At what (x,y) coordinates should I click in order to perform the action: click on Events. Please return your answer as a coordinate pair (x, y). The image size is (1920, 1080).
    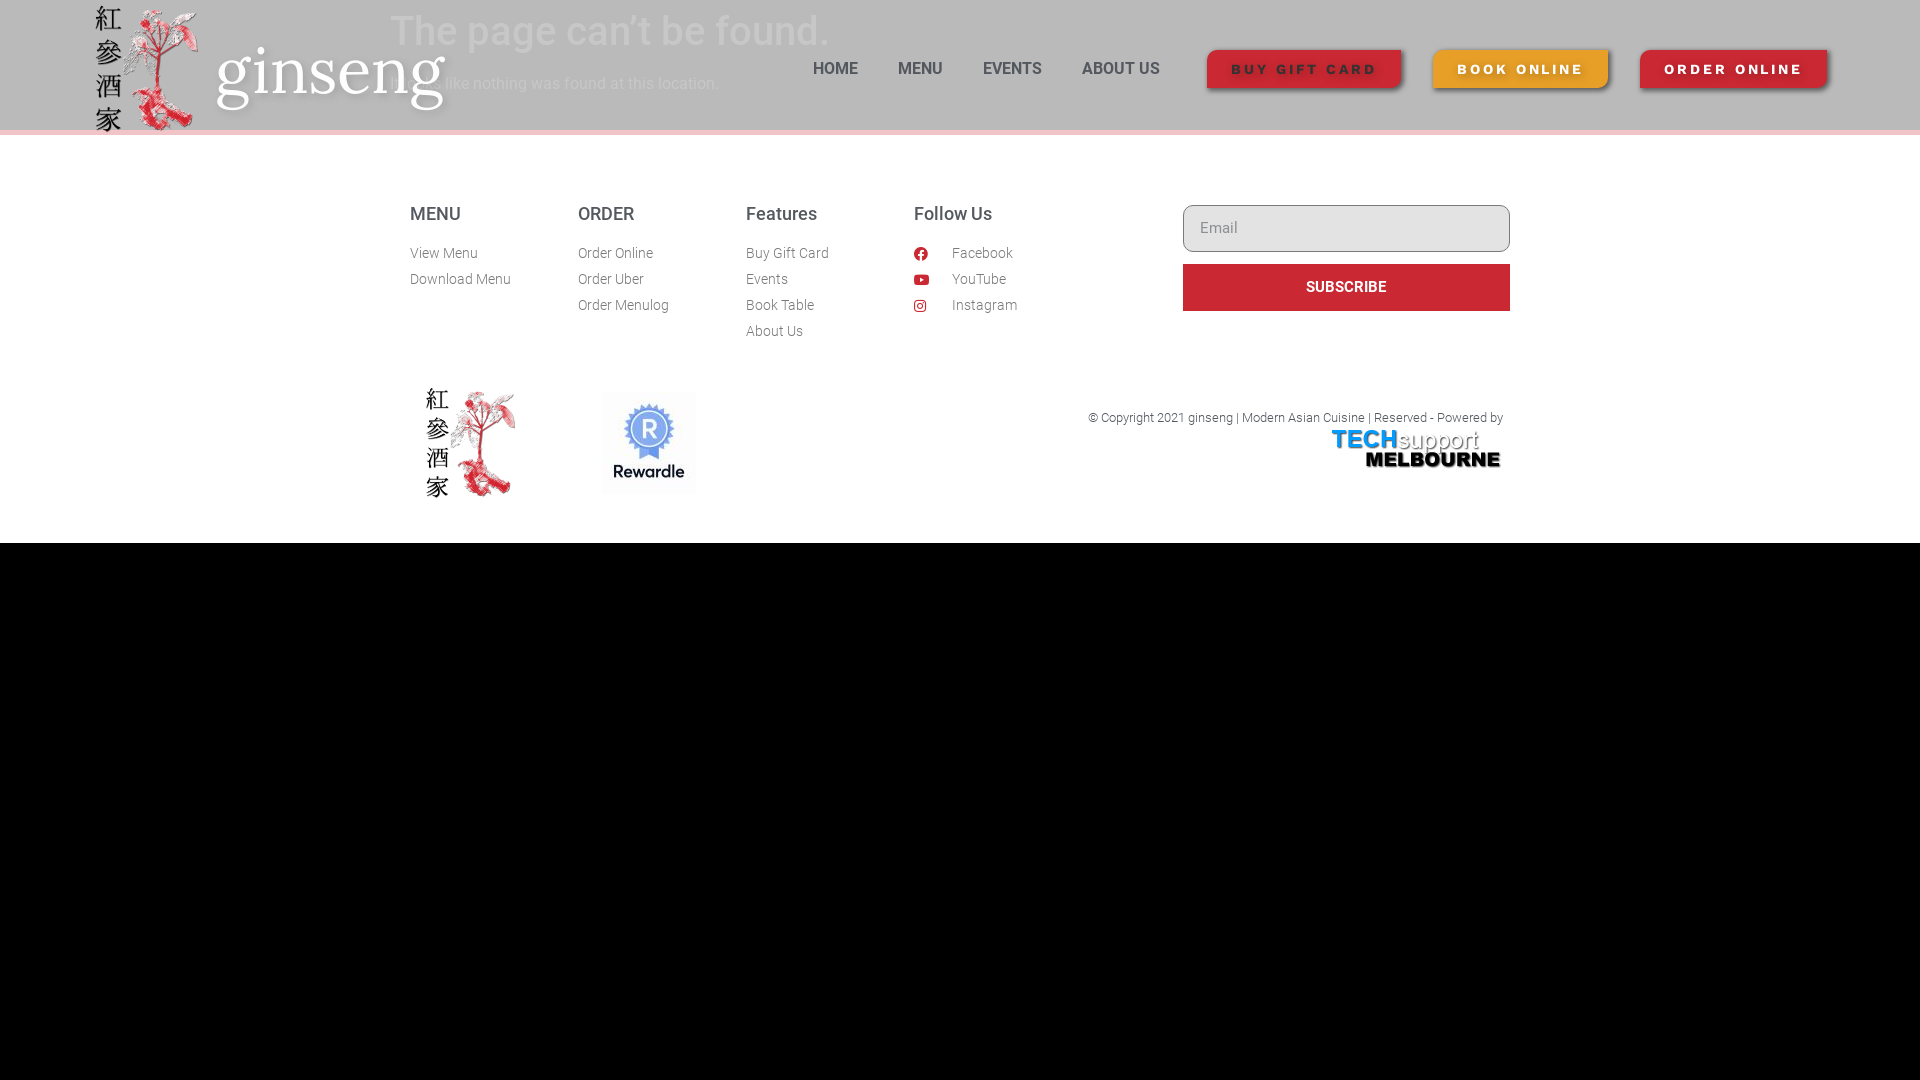
    Looking at the image, I should click on (820, 280).